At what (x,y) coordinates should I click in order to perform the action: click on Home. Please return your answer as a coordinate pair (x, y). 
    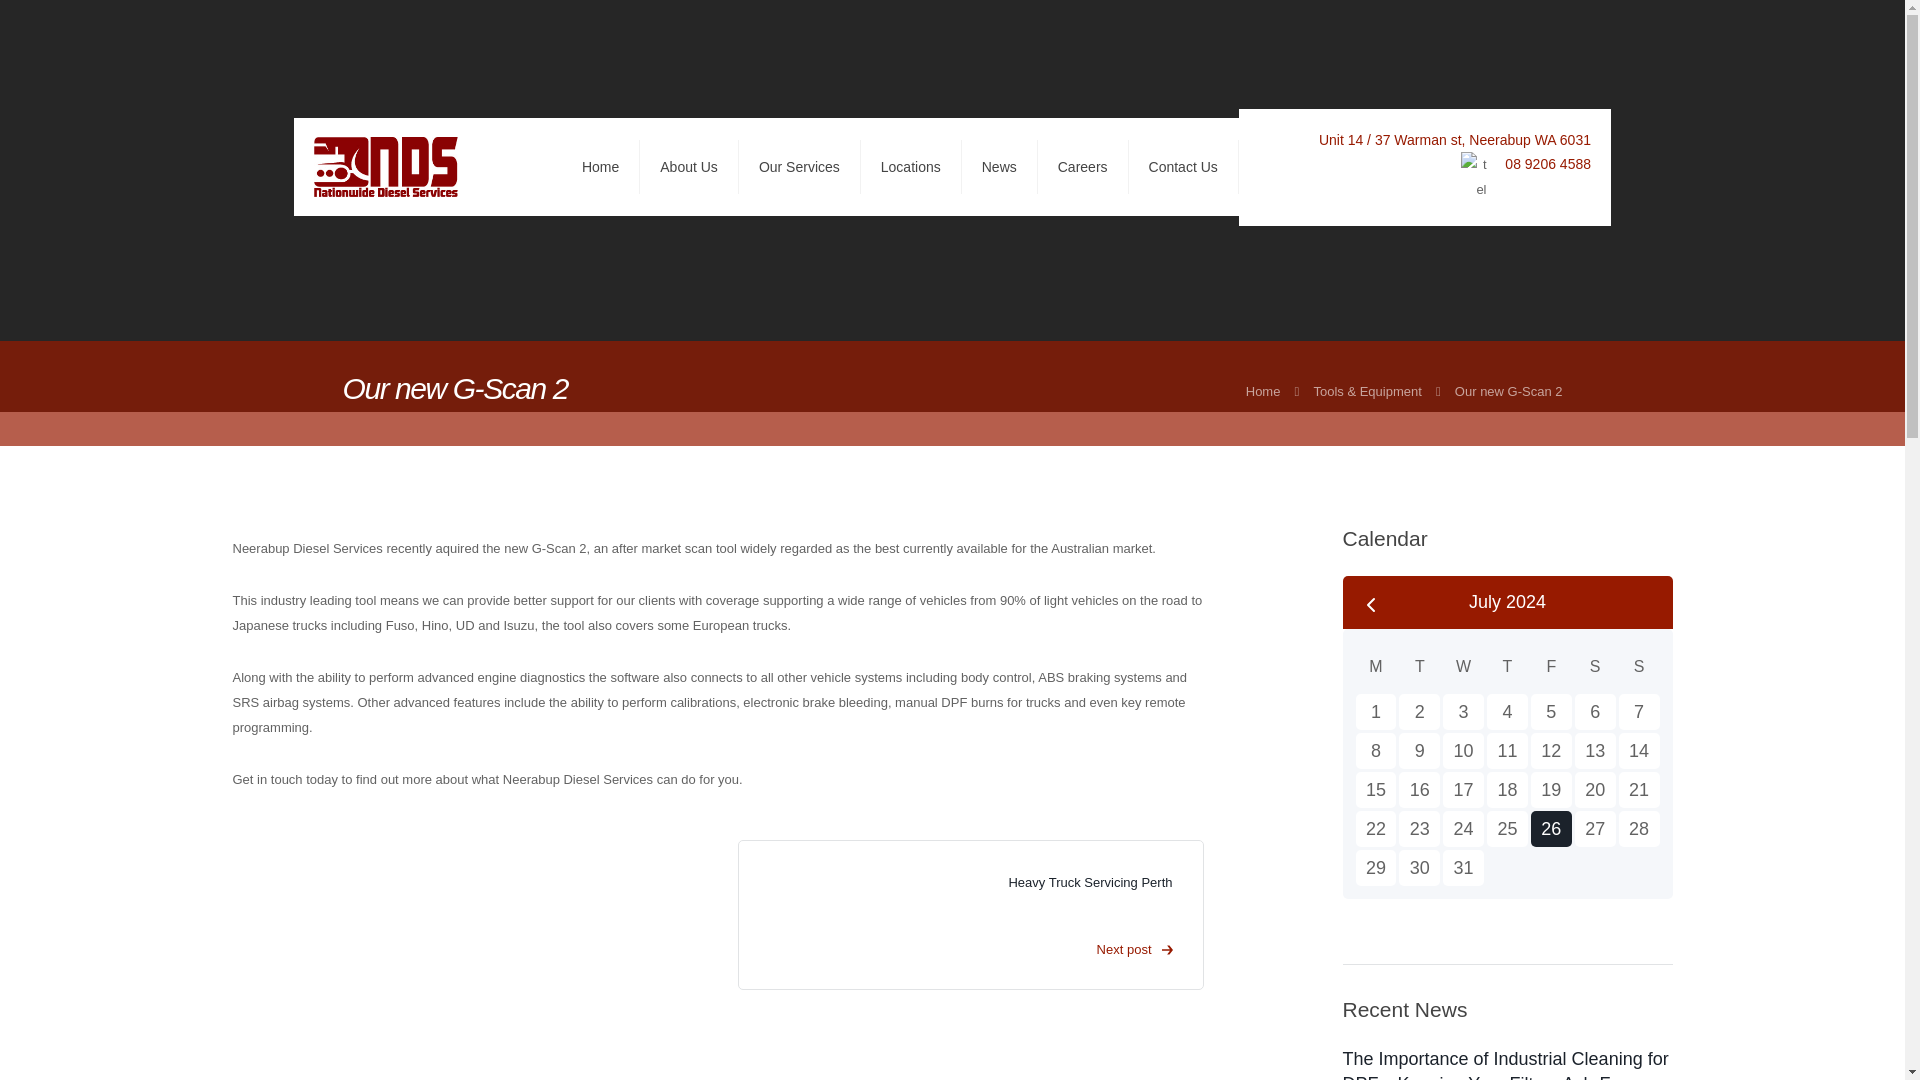
    Looking at the image, I should click on (1263, 391).